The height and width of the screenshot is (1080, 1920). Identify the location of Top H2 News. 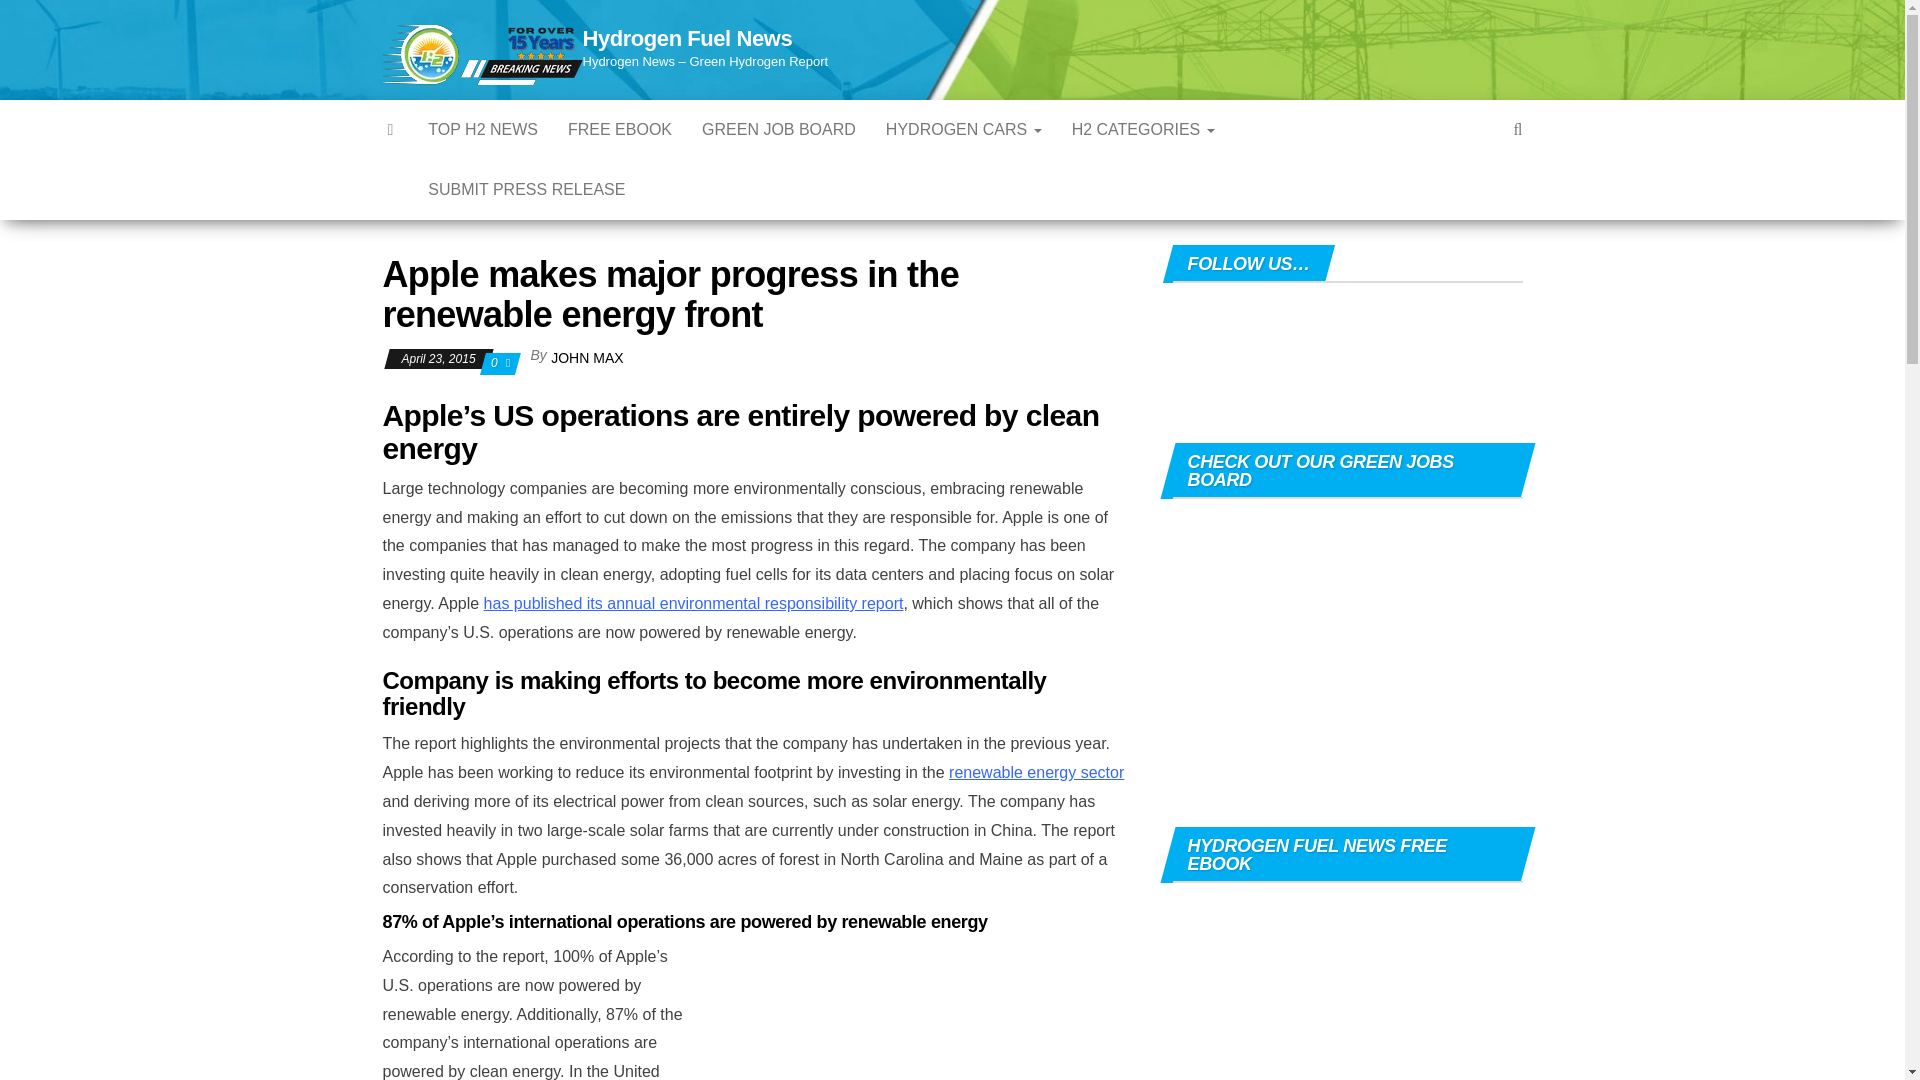
(482, 130).